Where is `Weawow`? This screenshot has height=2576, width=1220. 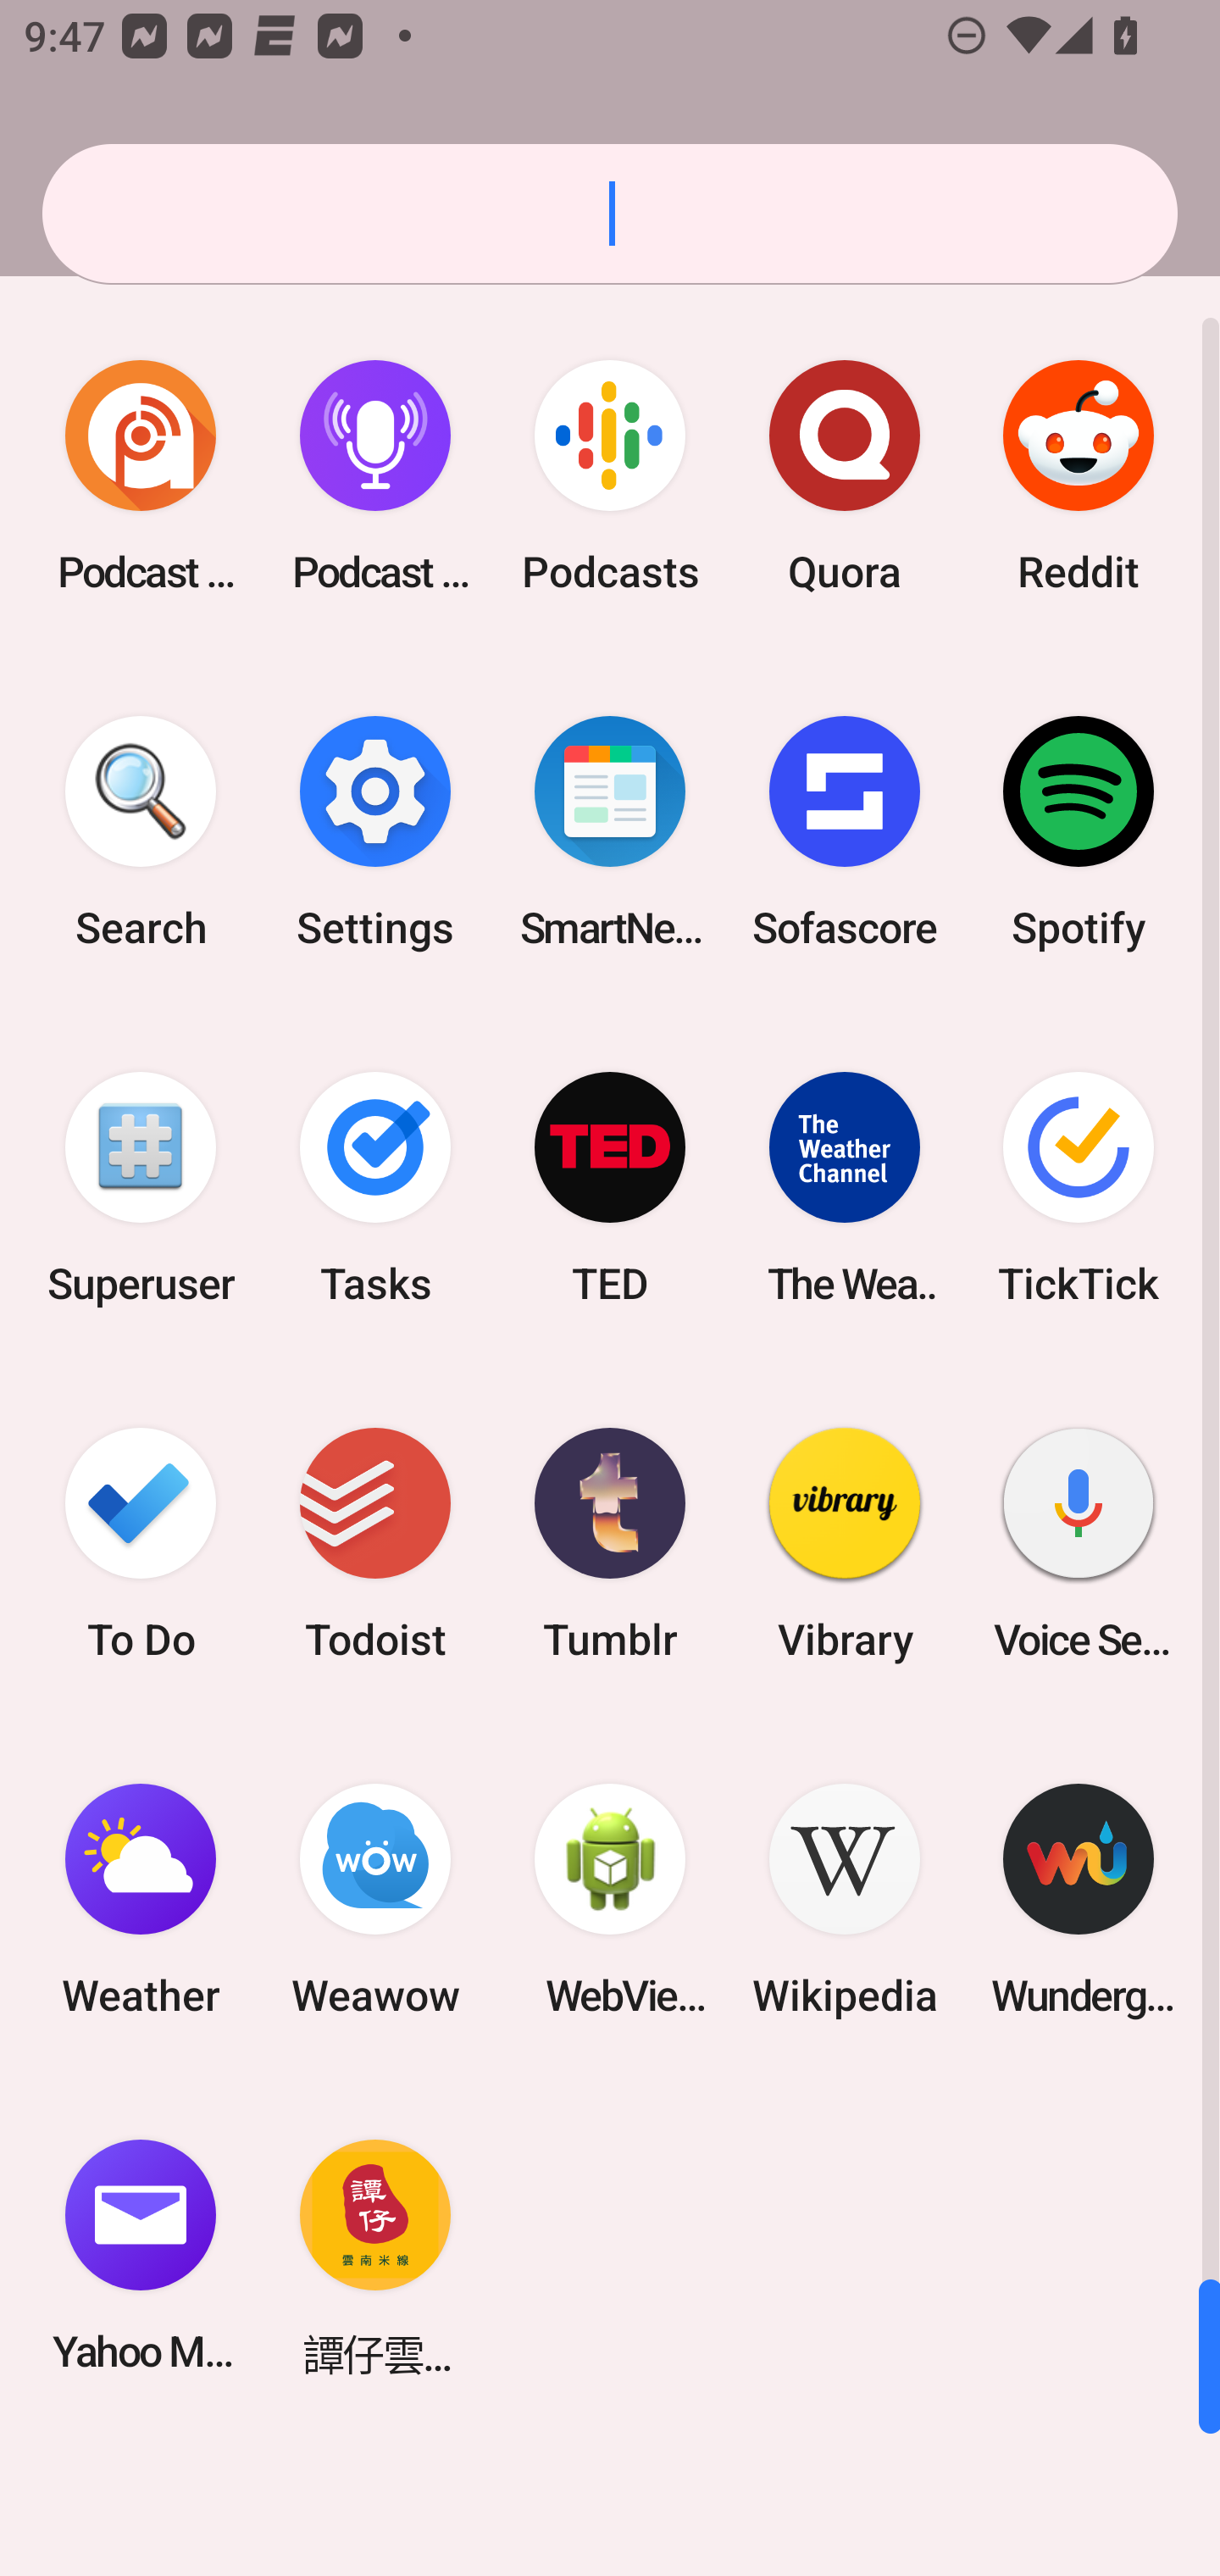 Weawow is located at coordinates (375, 1900).